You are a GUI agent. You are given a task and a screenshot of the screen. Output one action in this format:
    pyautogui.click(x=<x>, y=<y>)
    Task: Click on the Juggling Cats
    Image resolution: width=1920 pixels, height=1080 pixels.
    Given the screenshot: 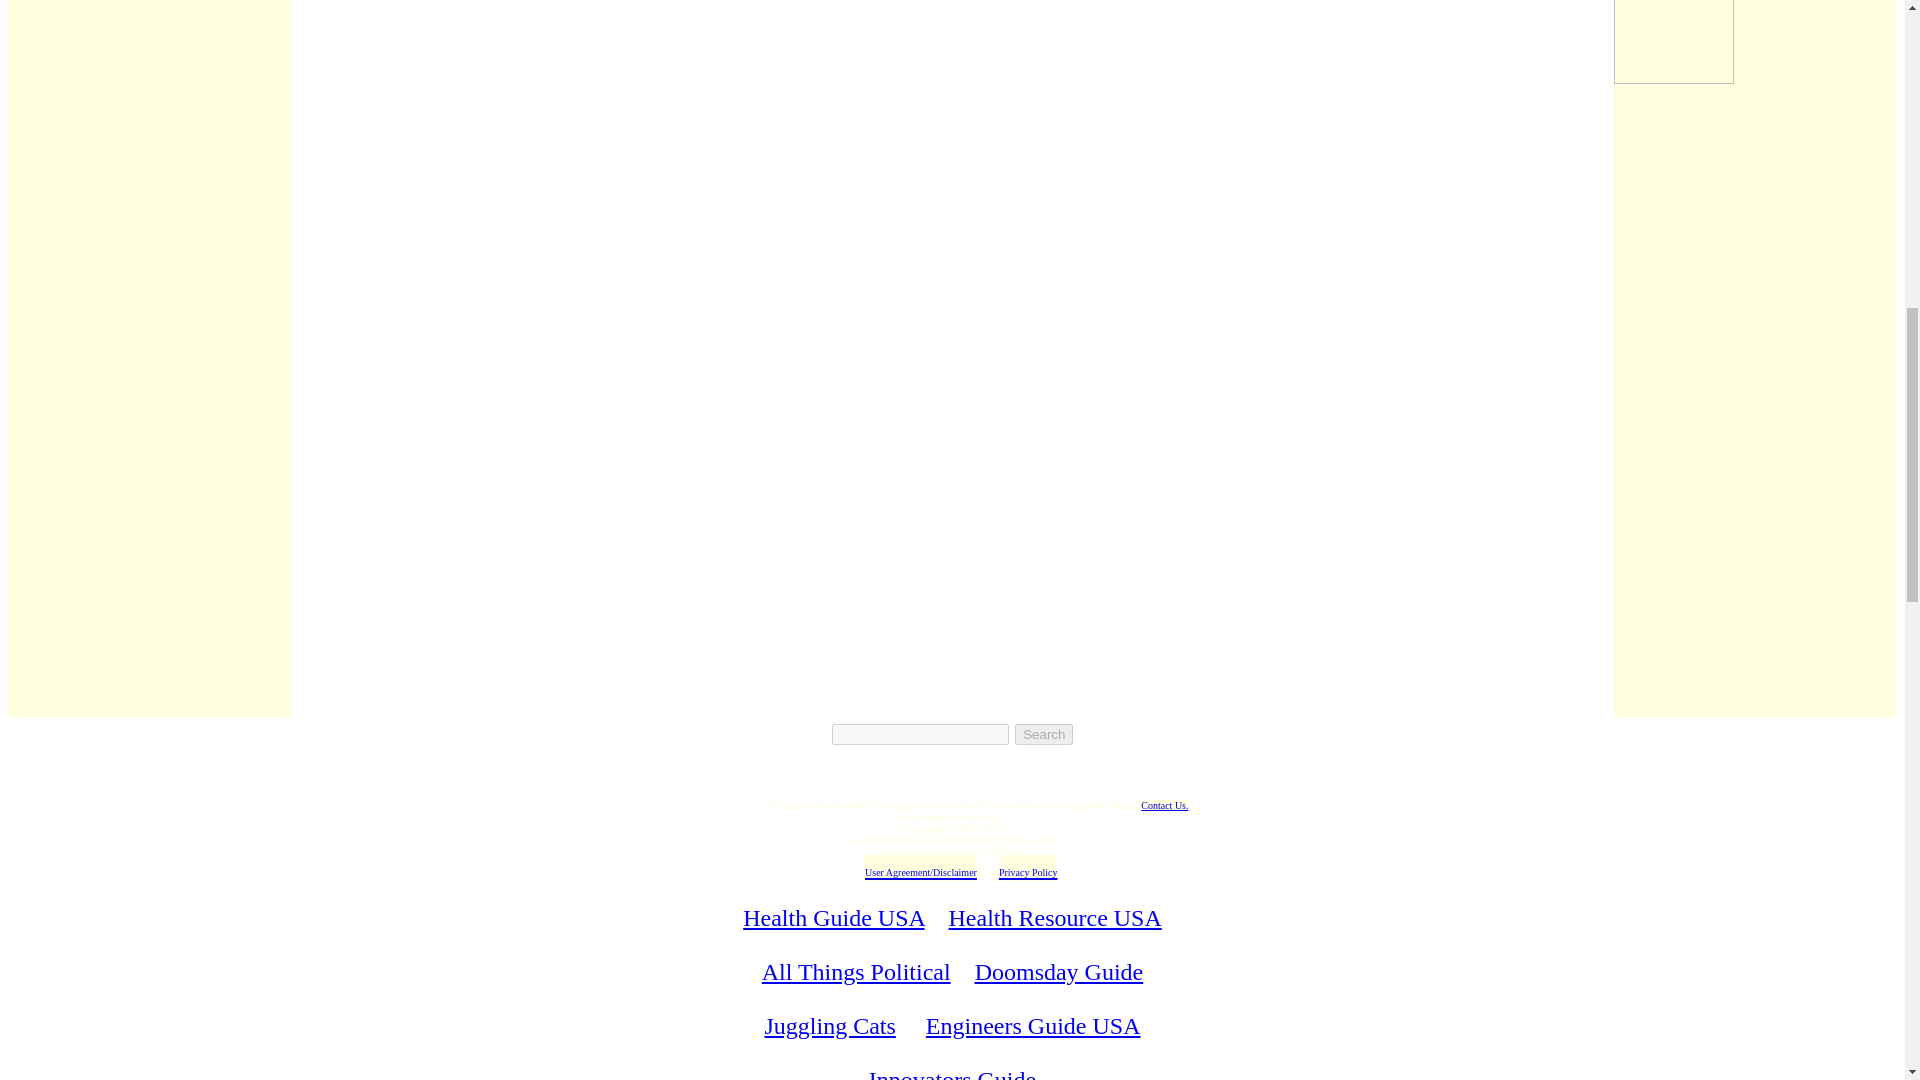 What is the action you would take?
    pyautogui.click(x=829, y=1026)
    